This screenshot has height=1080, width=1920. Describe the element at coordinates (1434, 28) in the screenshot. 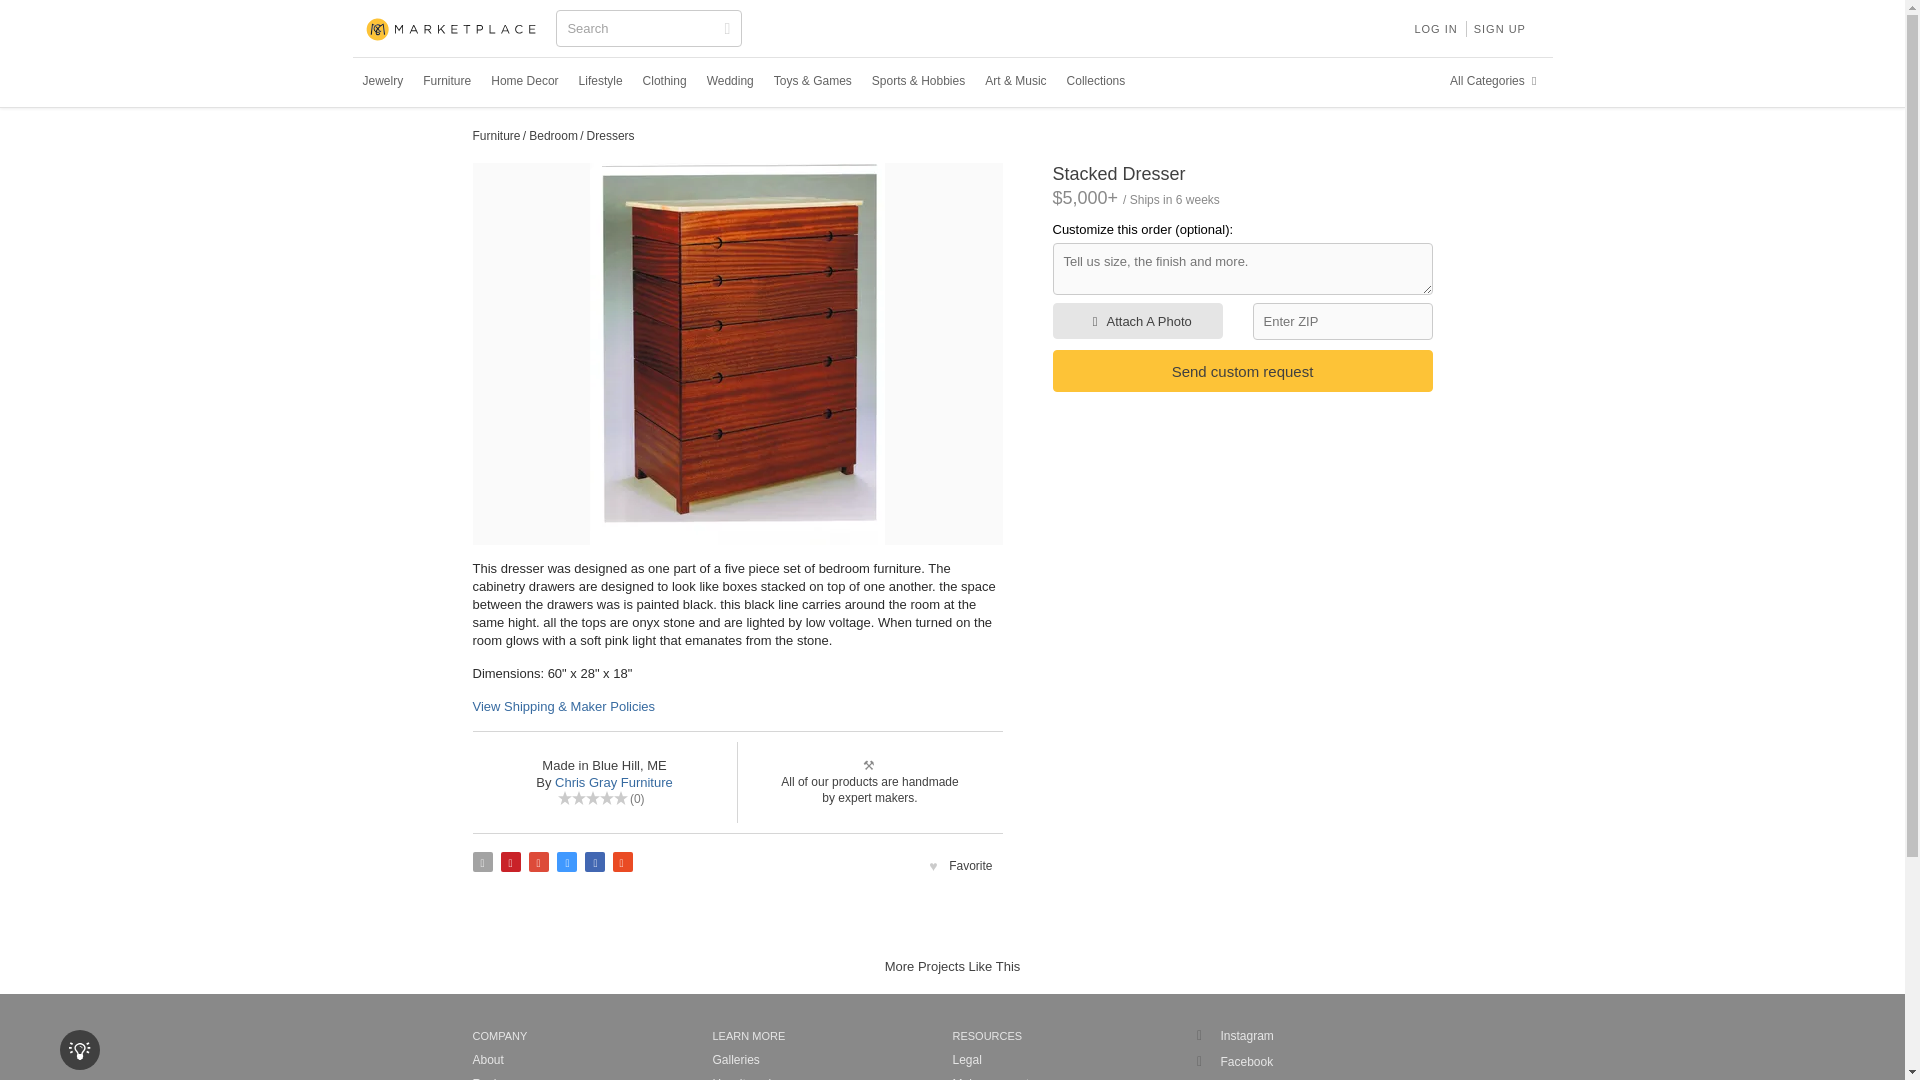

I see `Log in to CustomMade` at that location.